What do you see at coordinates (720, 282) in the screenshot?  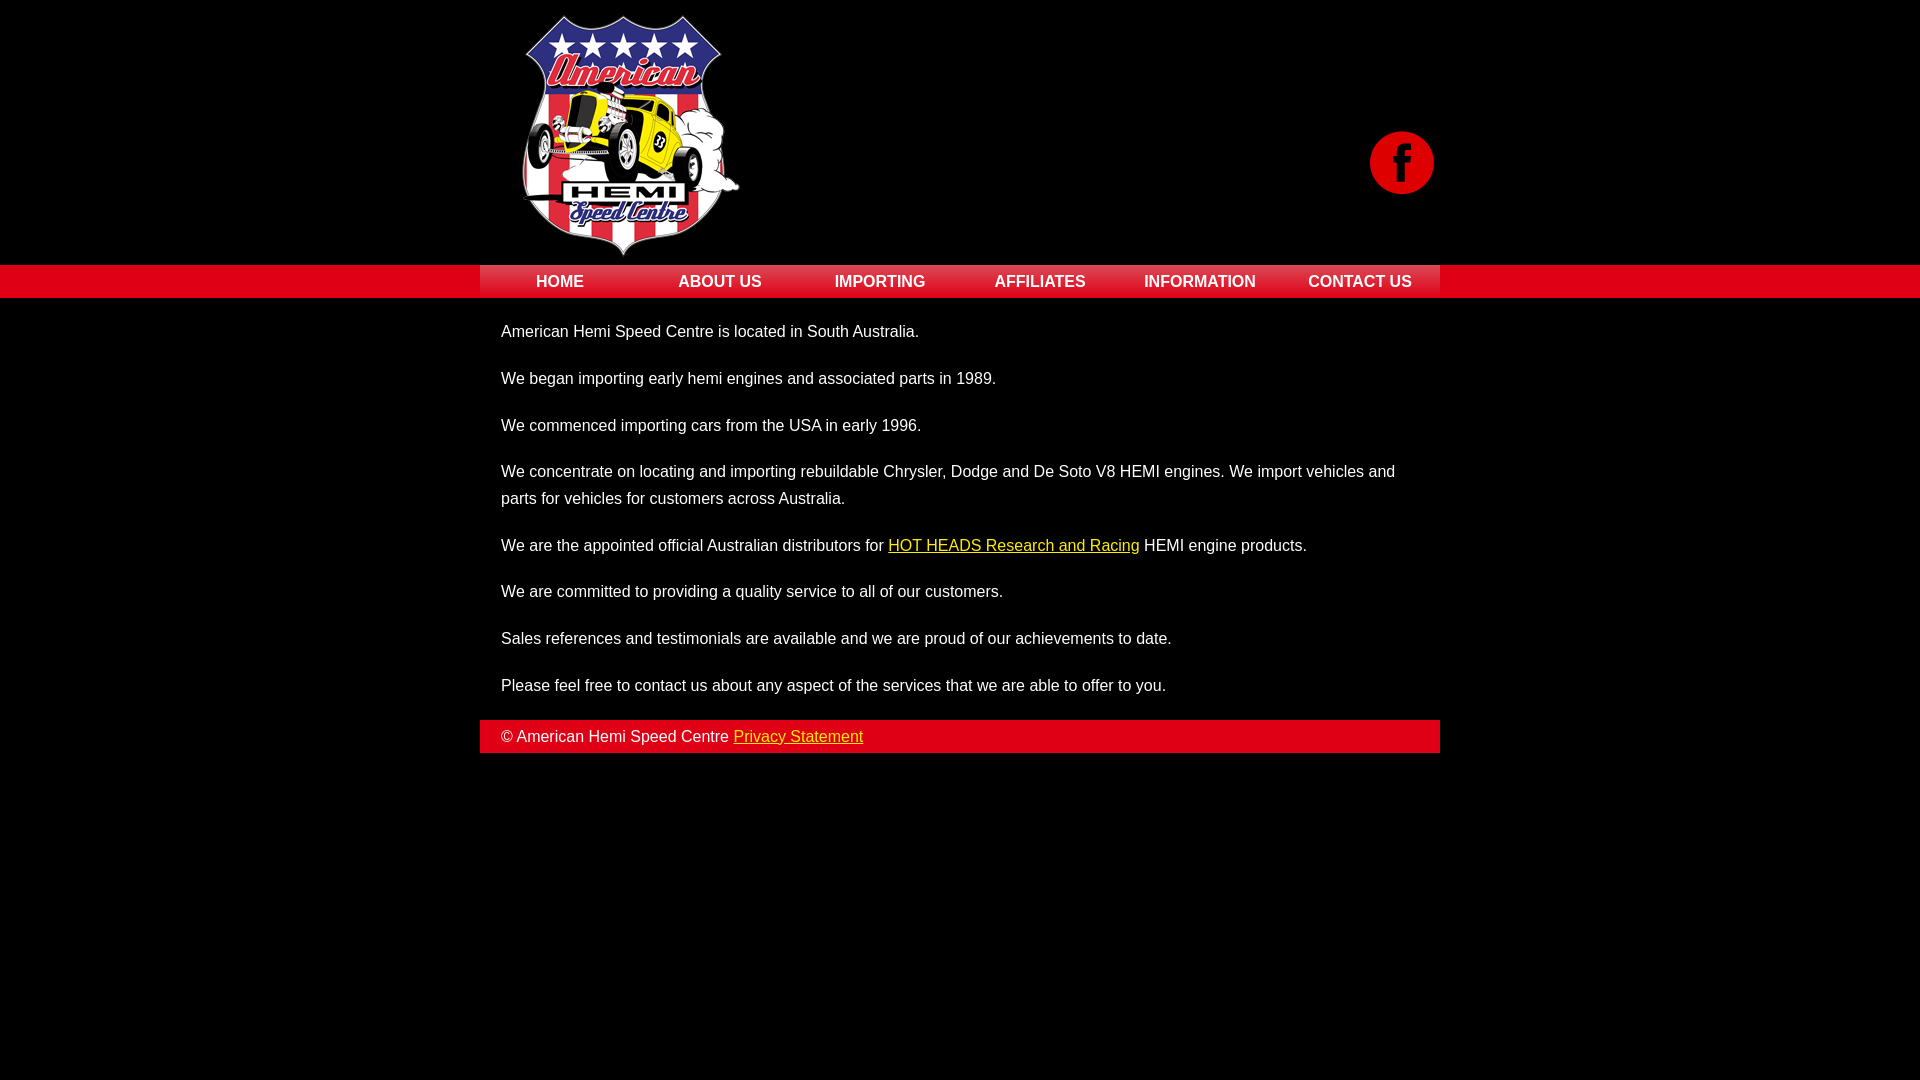 I see `ABOUT US` at bounding box center [720, 282].